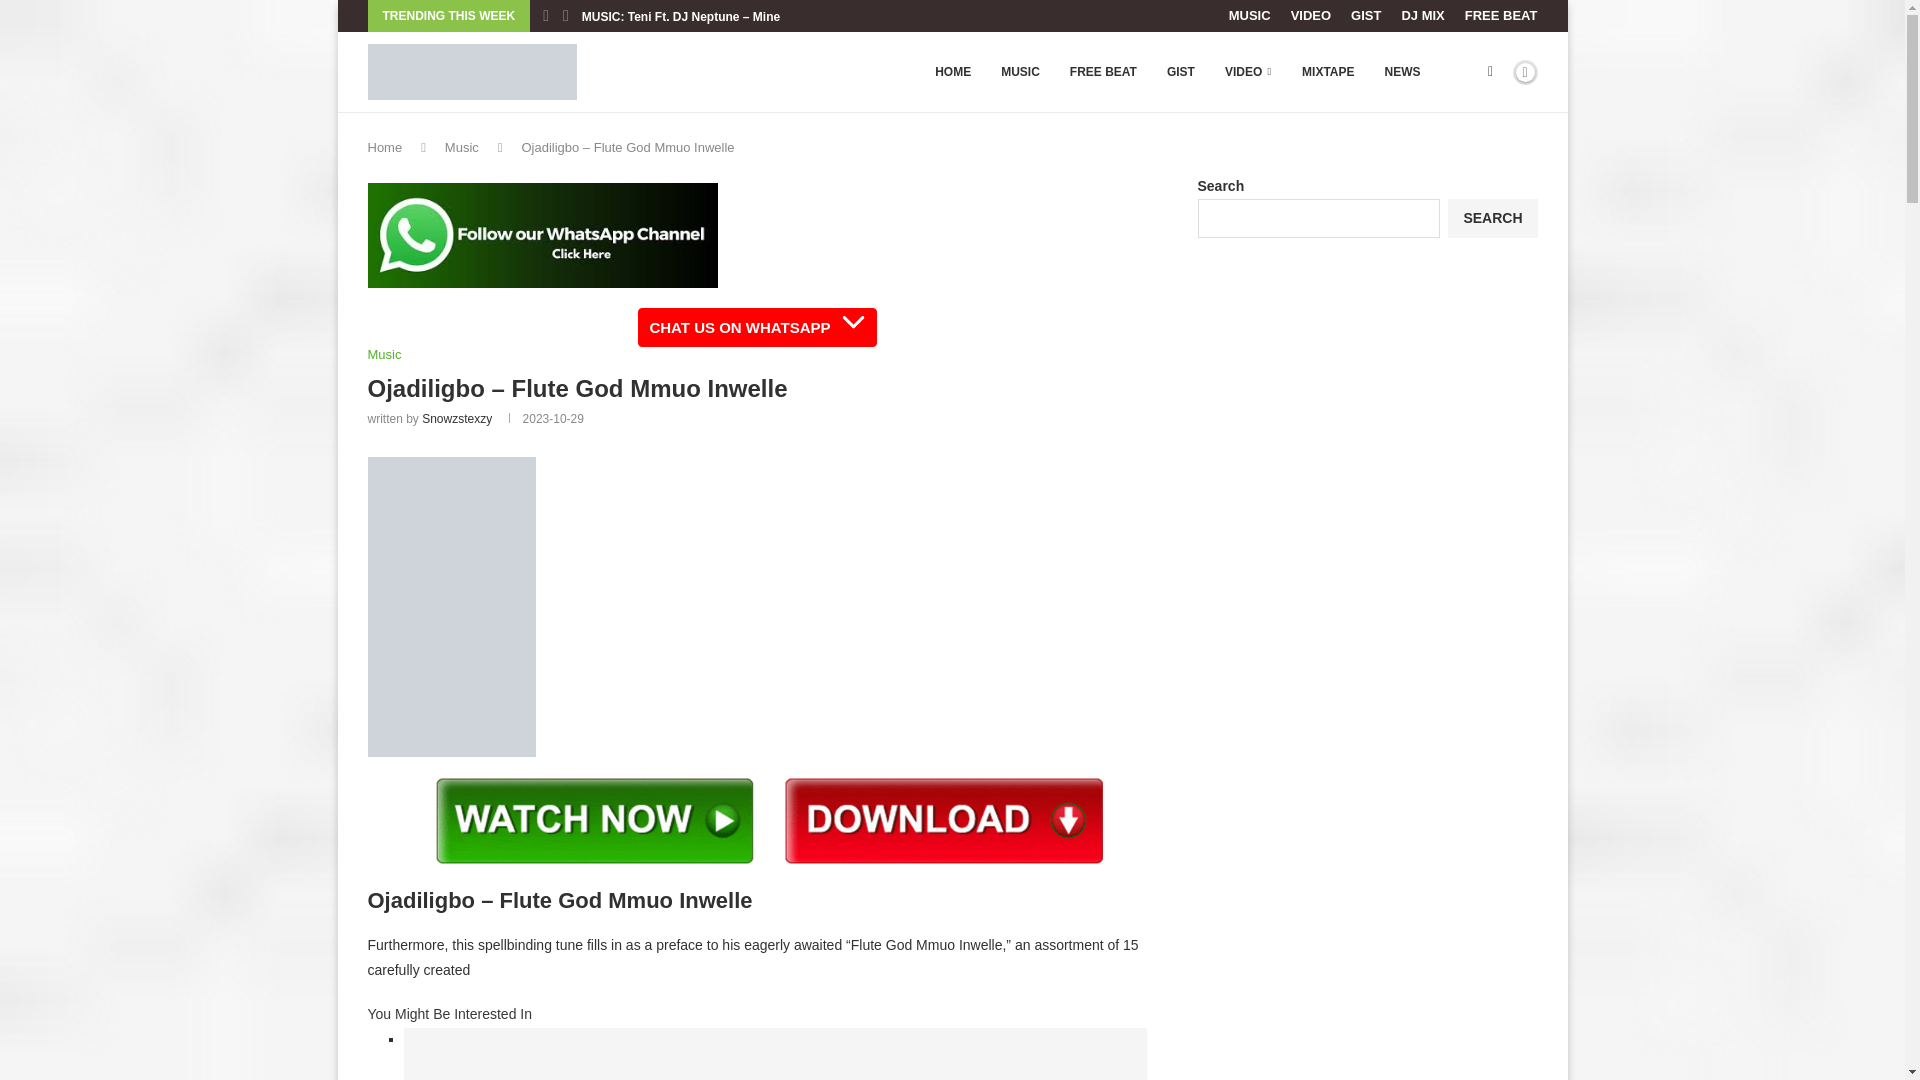 This screenshot has width=1920, height=1080. Describe the element at coordinates (456, 418) in the screenshot. I see `Snowzstexzy` at that location.